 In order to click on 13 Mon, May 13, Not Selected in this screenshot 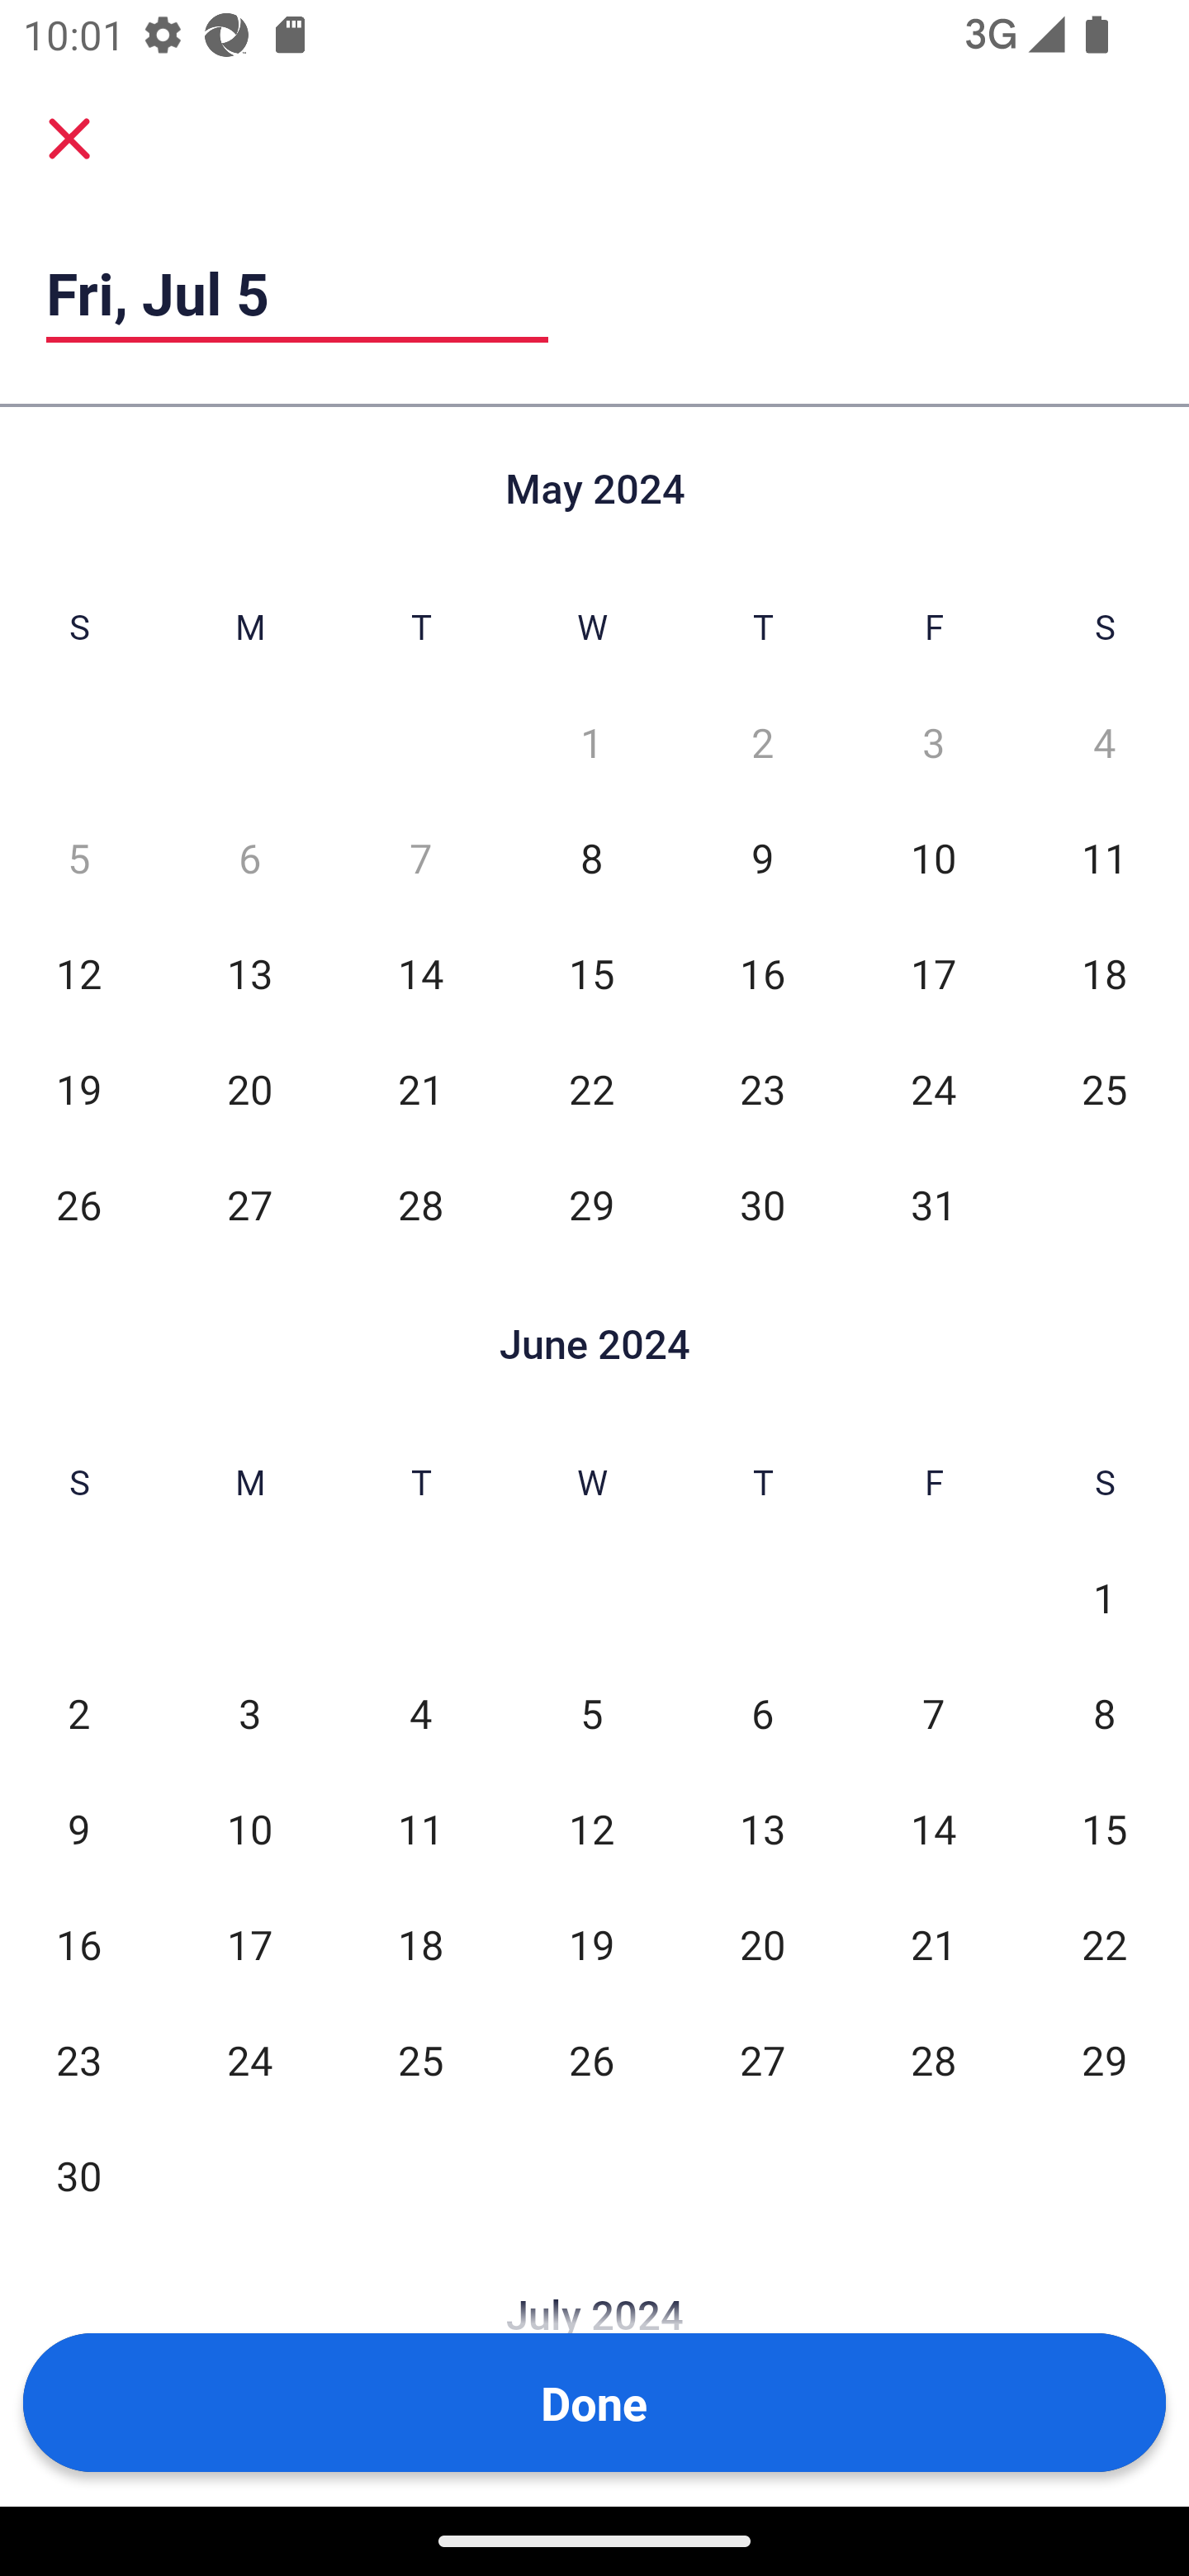, I will do `click(249, 973)`.